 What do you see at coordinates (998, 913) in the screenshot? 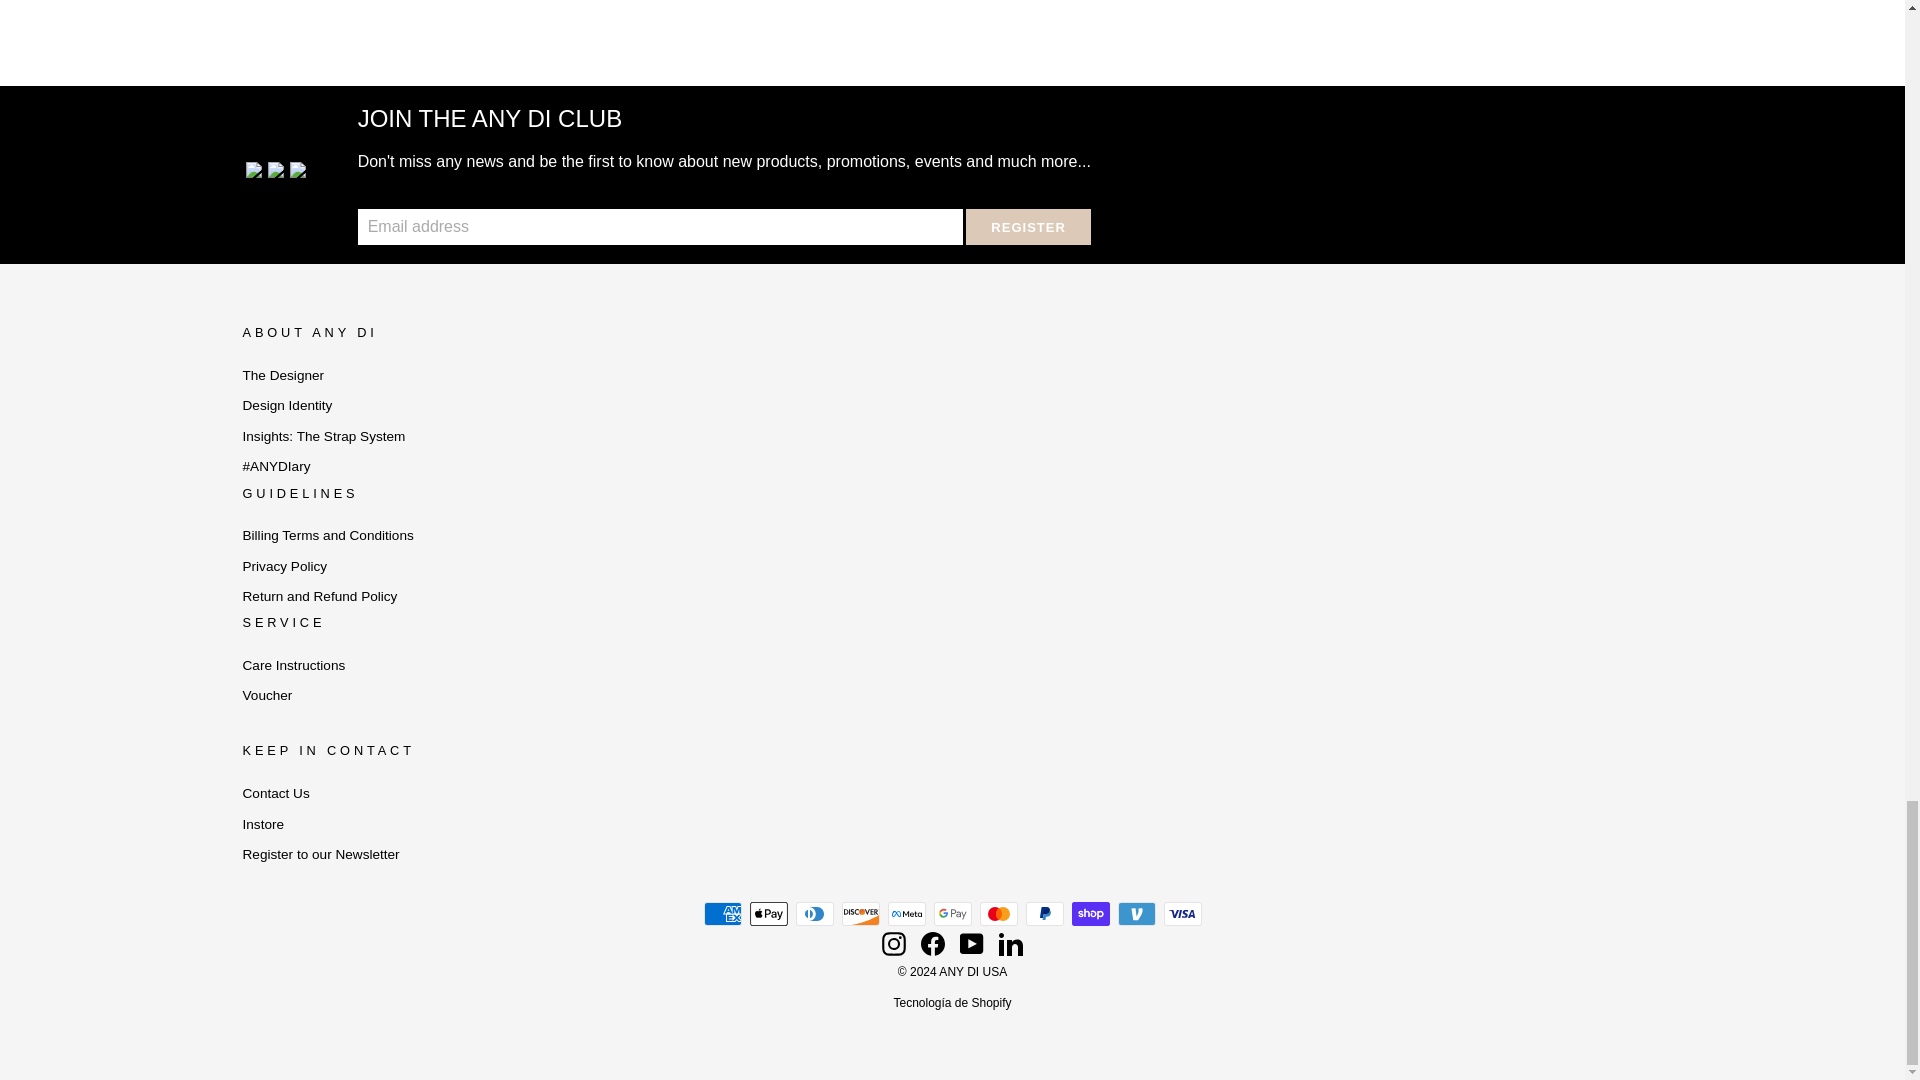
I see `Mastercard` at bounding box center [998, 913].